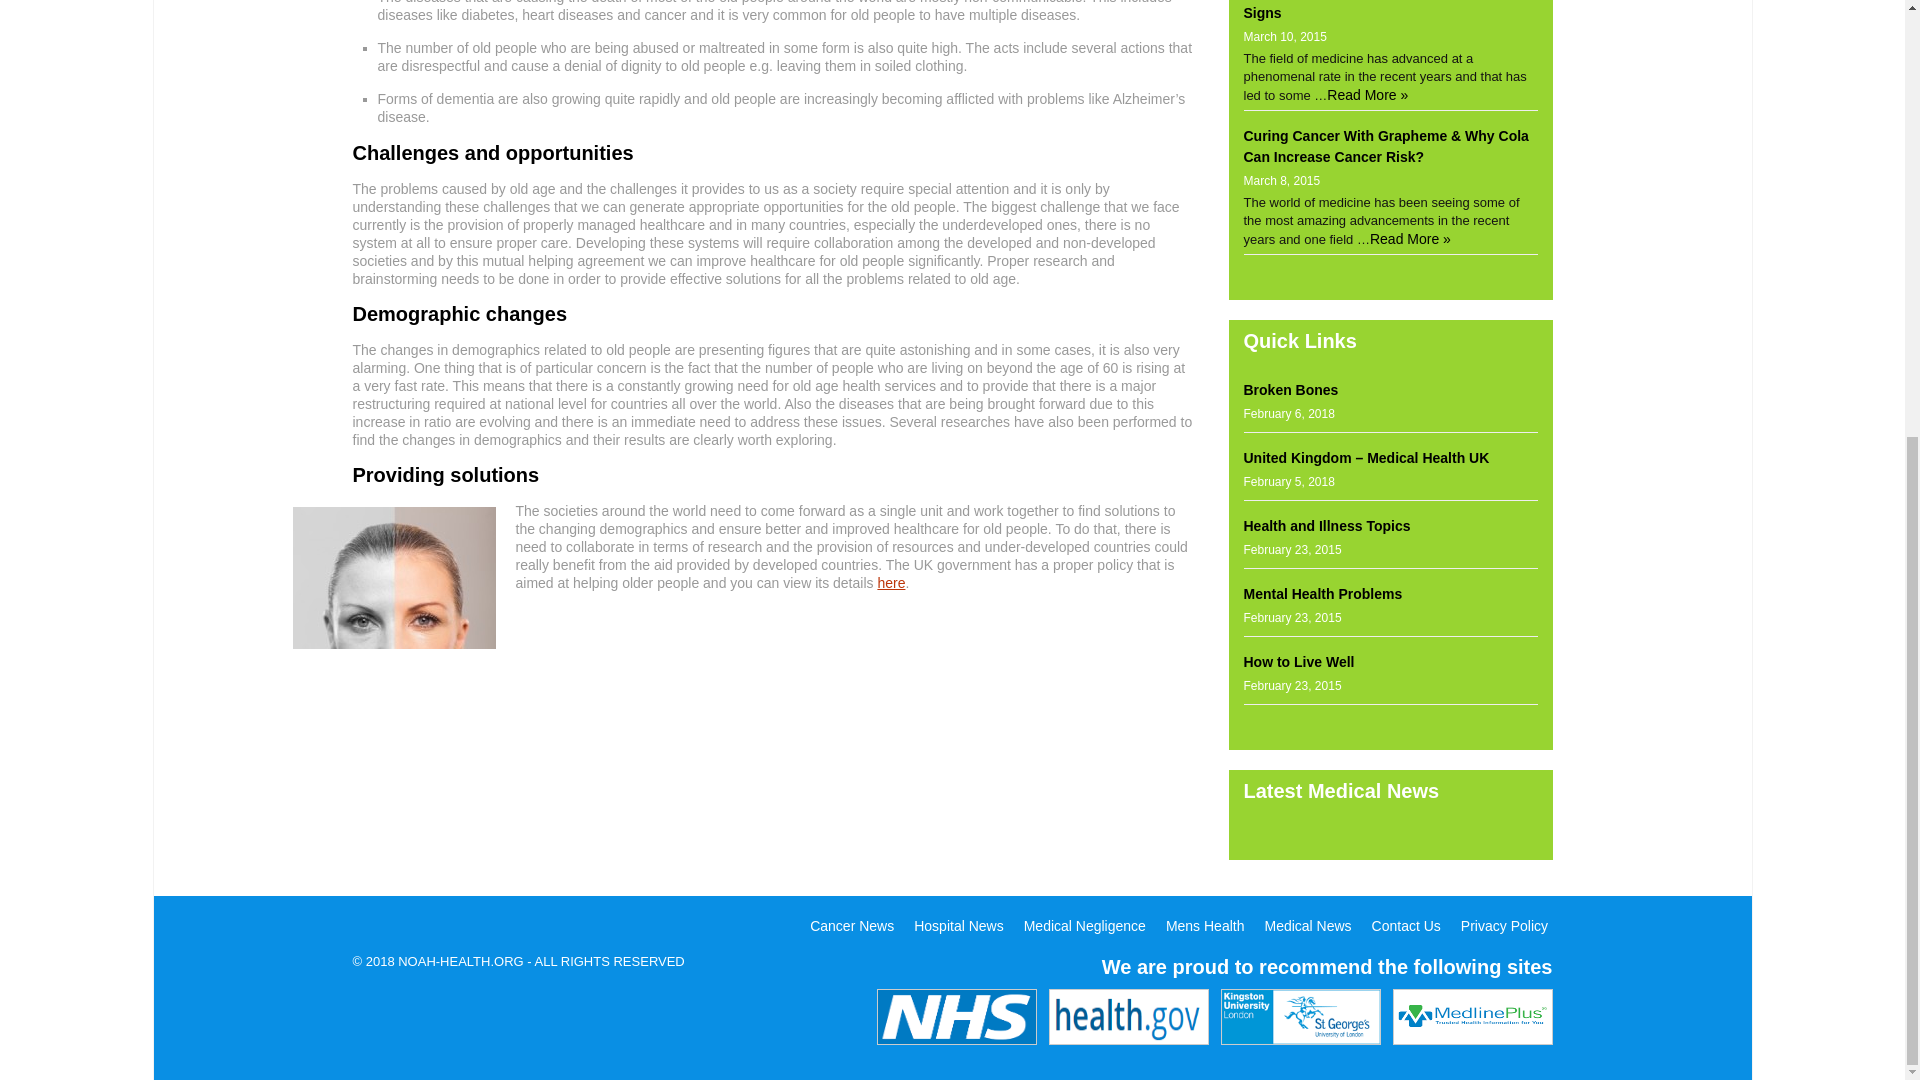 The height and width of the screenshot is (1080, 1920). What do you see at coordinates (1291, 390) in the screenshot?
I see `Broken Bones` at bounding box center [1291, 390].